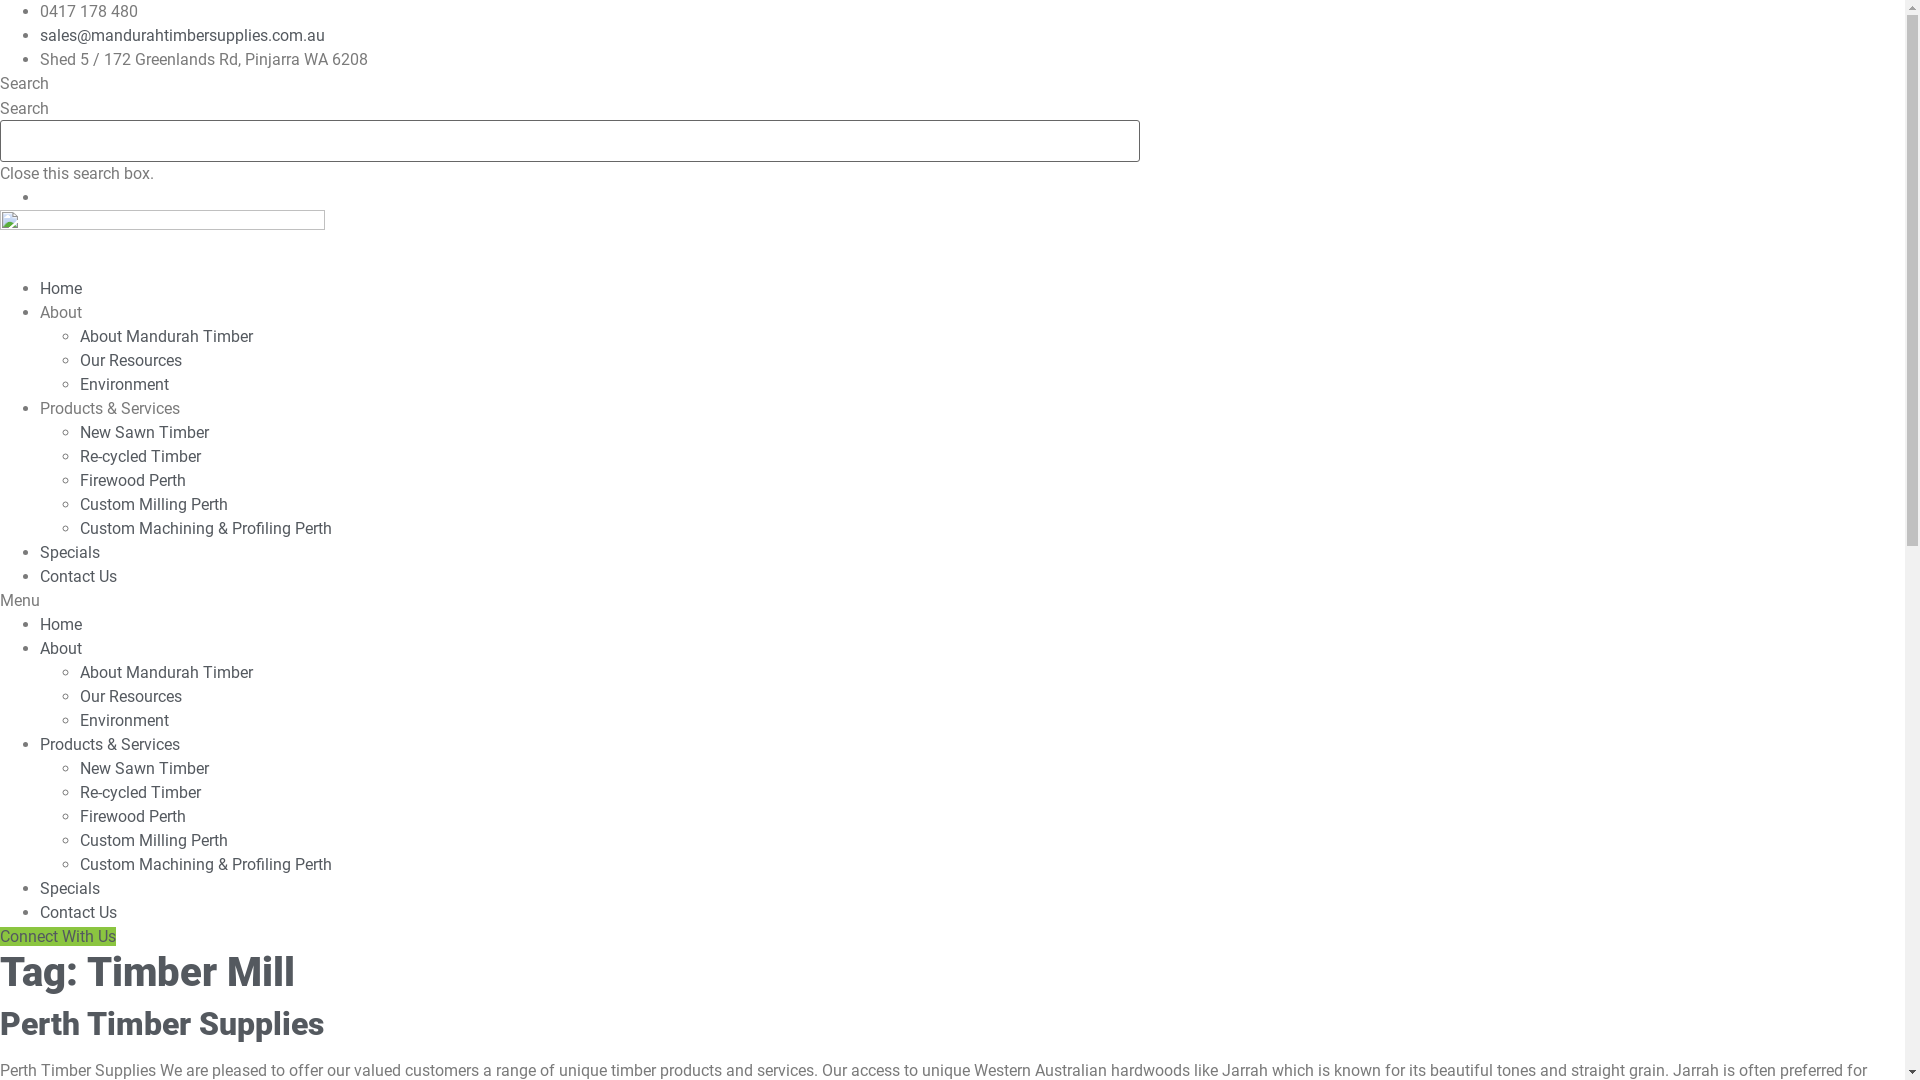 This screenshot has height=1080, width=1920. What do you see at coordinates (61, 288) in the screenshot?
I see `Home` at bounding box center [61, 288].